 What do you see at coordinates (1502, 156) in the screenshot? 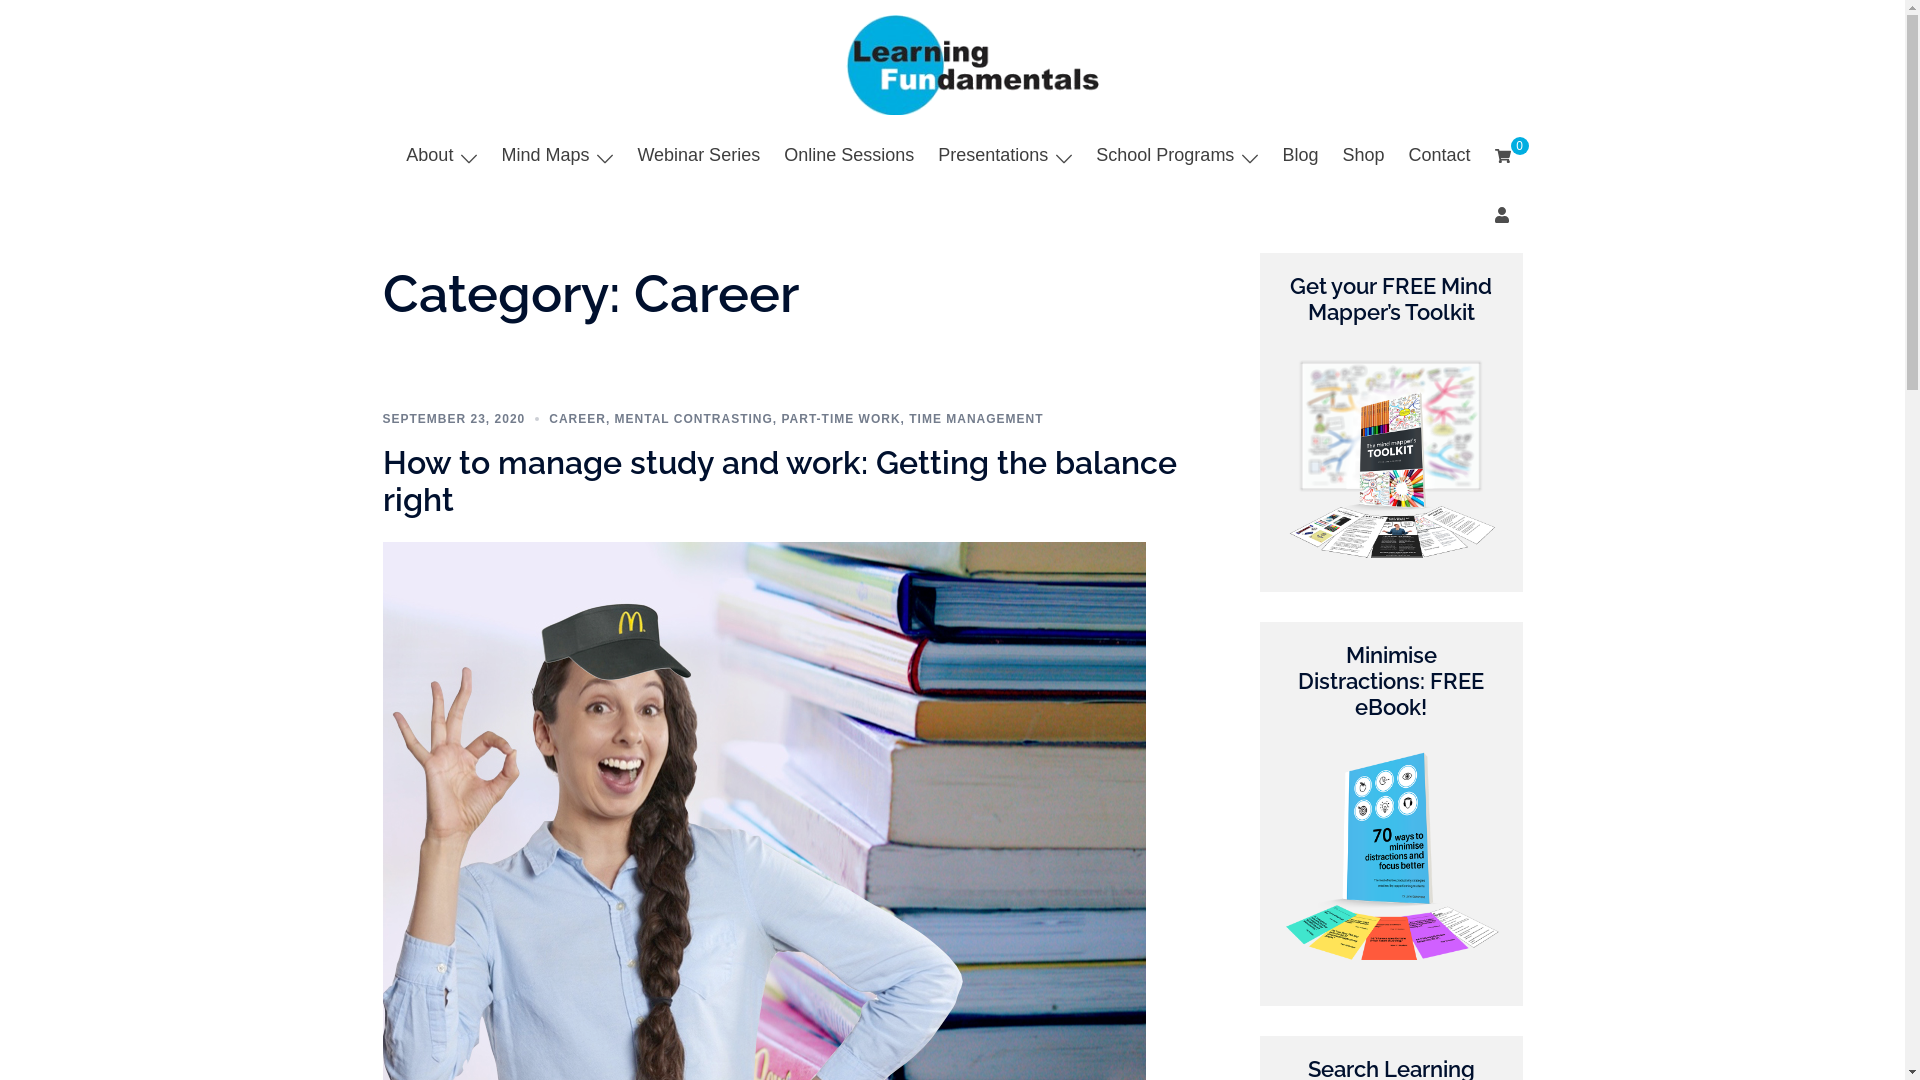
I see `0` at bounding box center [1502, 156].